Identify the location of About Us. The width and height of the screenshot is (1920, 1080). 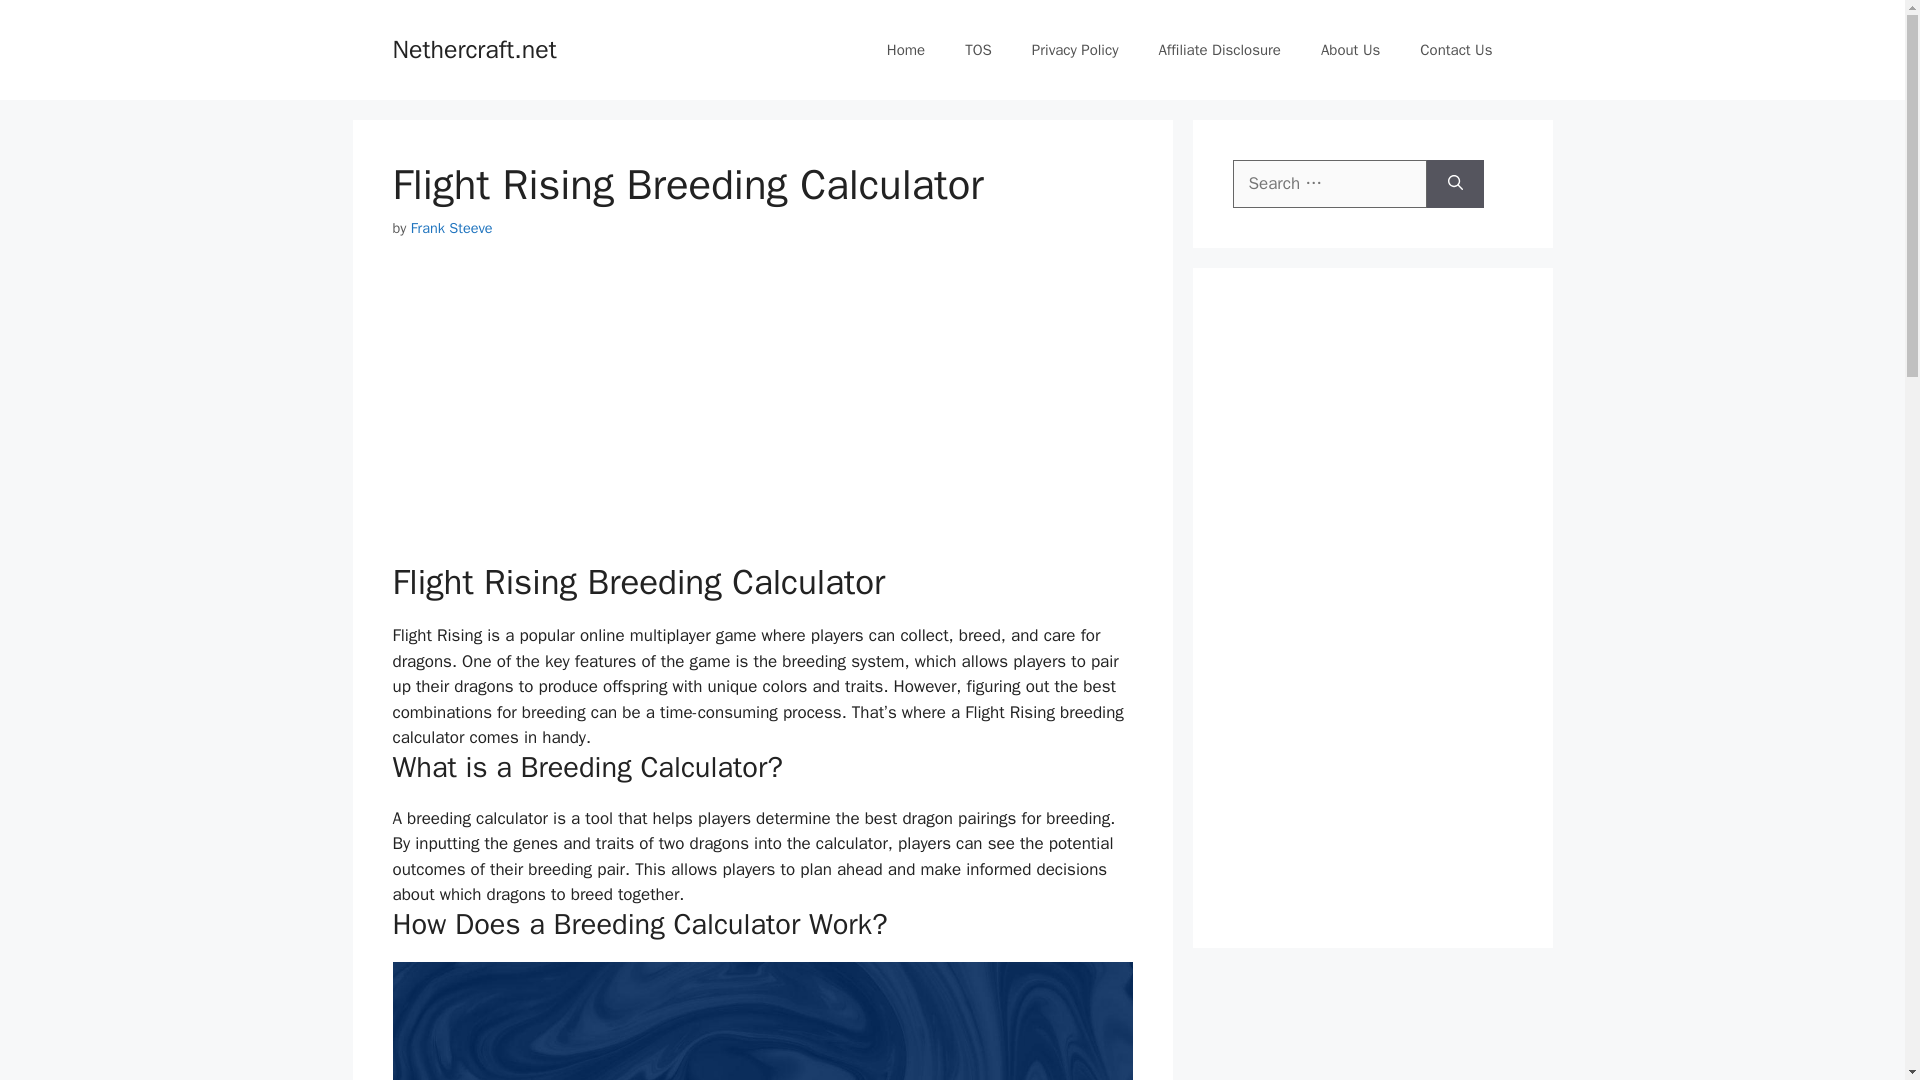
(1350, 50).